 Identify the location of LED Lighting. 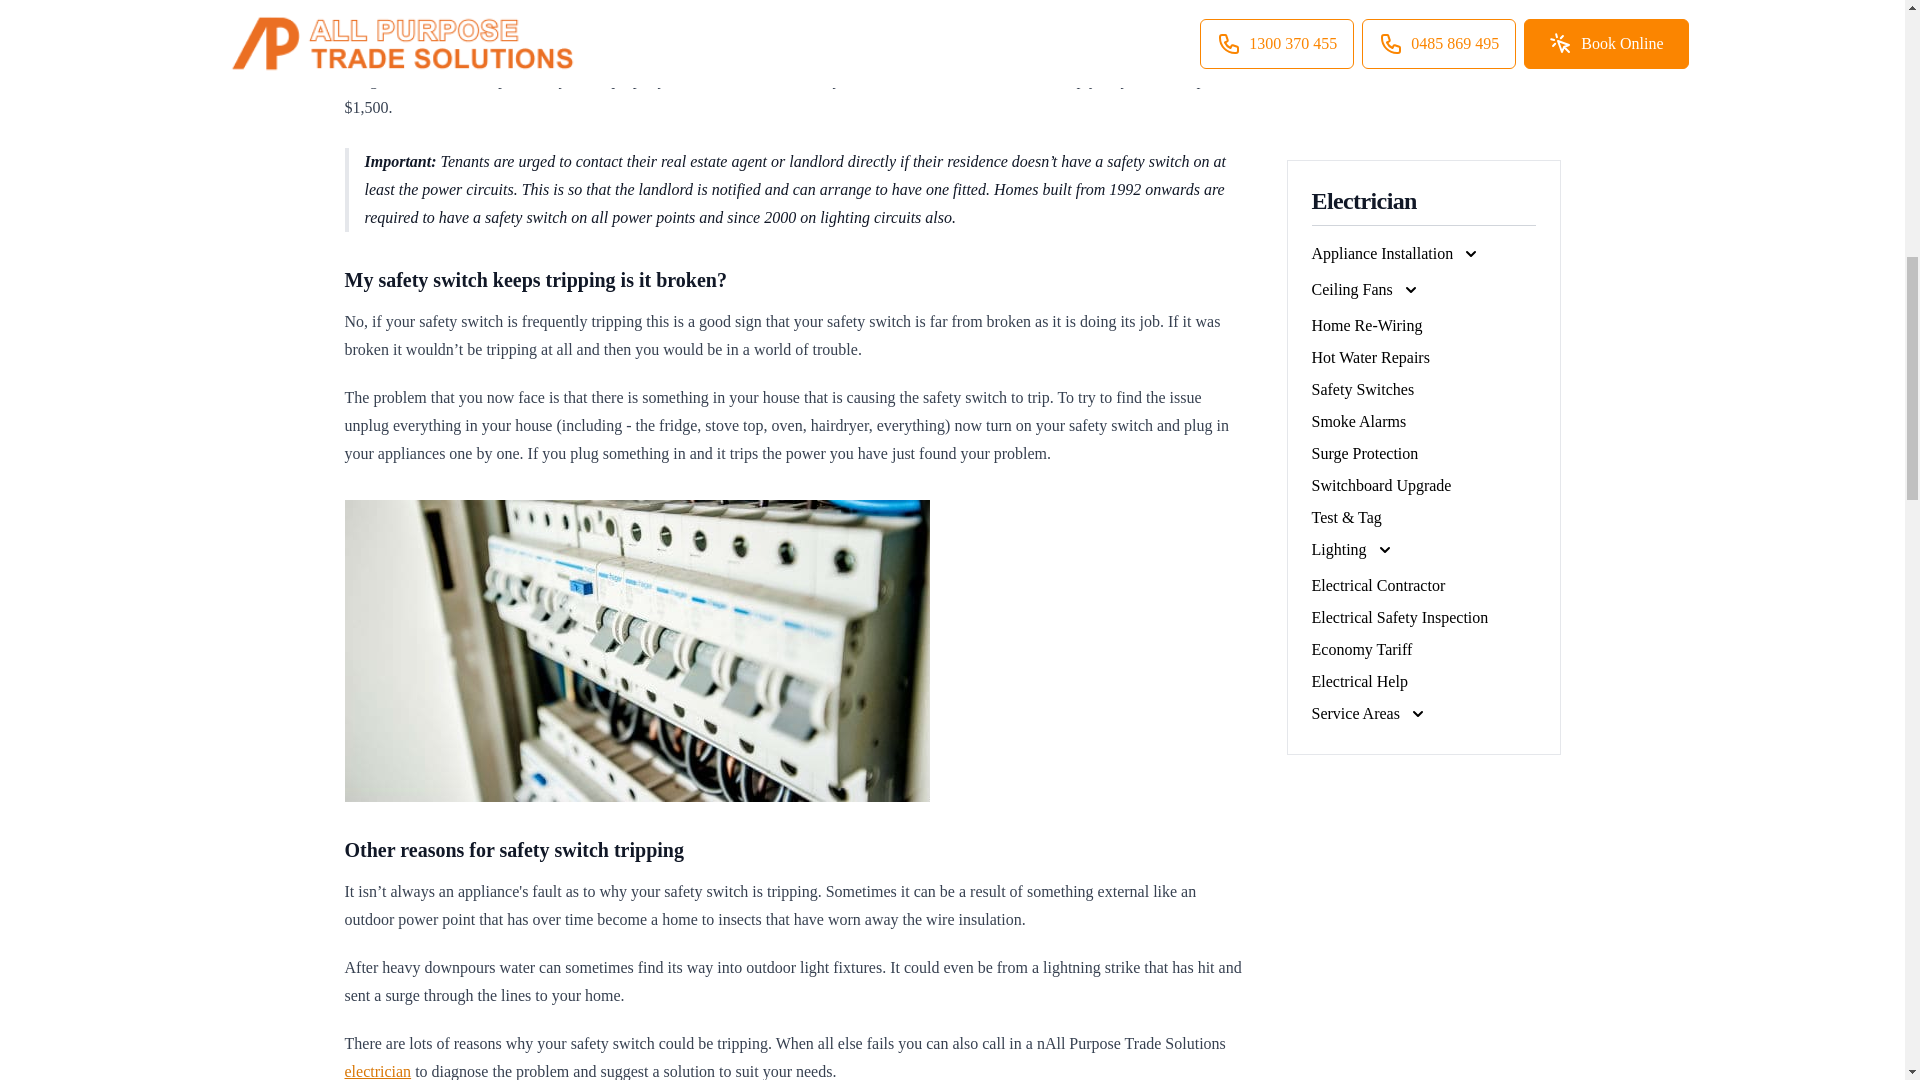
(636, 651).